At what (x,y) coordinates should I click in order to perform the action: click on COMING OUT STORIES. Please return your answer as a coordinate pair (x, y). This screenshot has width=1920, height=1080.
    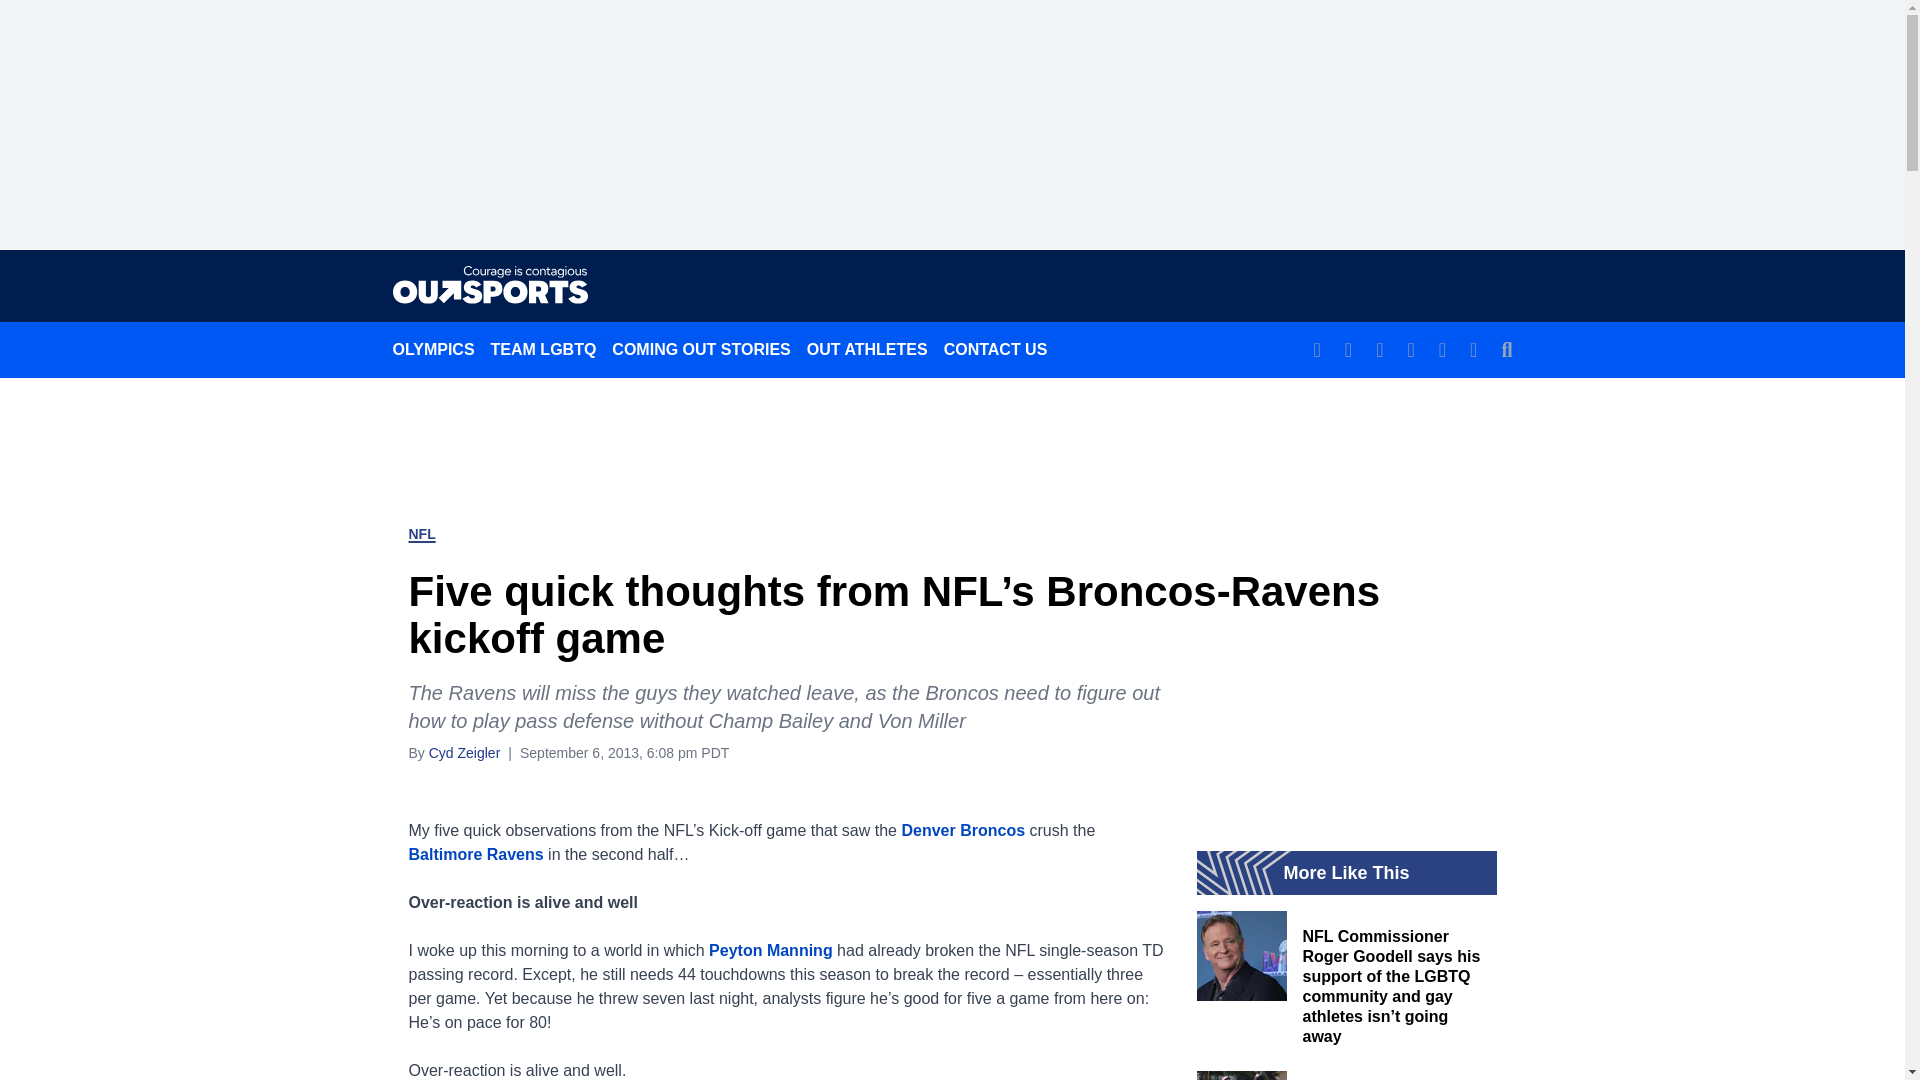
    Looking at the image, I should click on (701, 350).